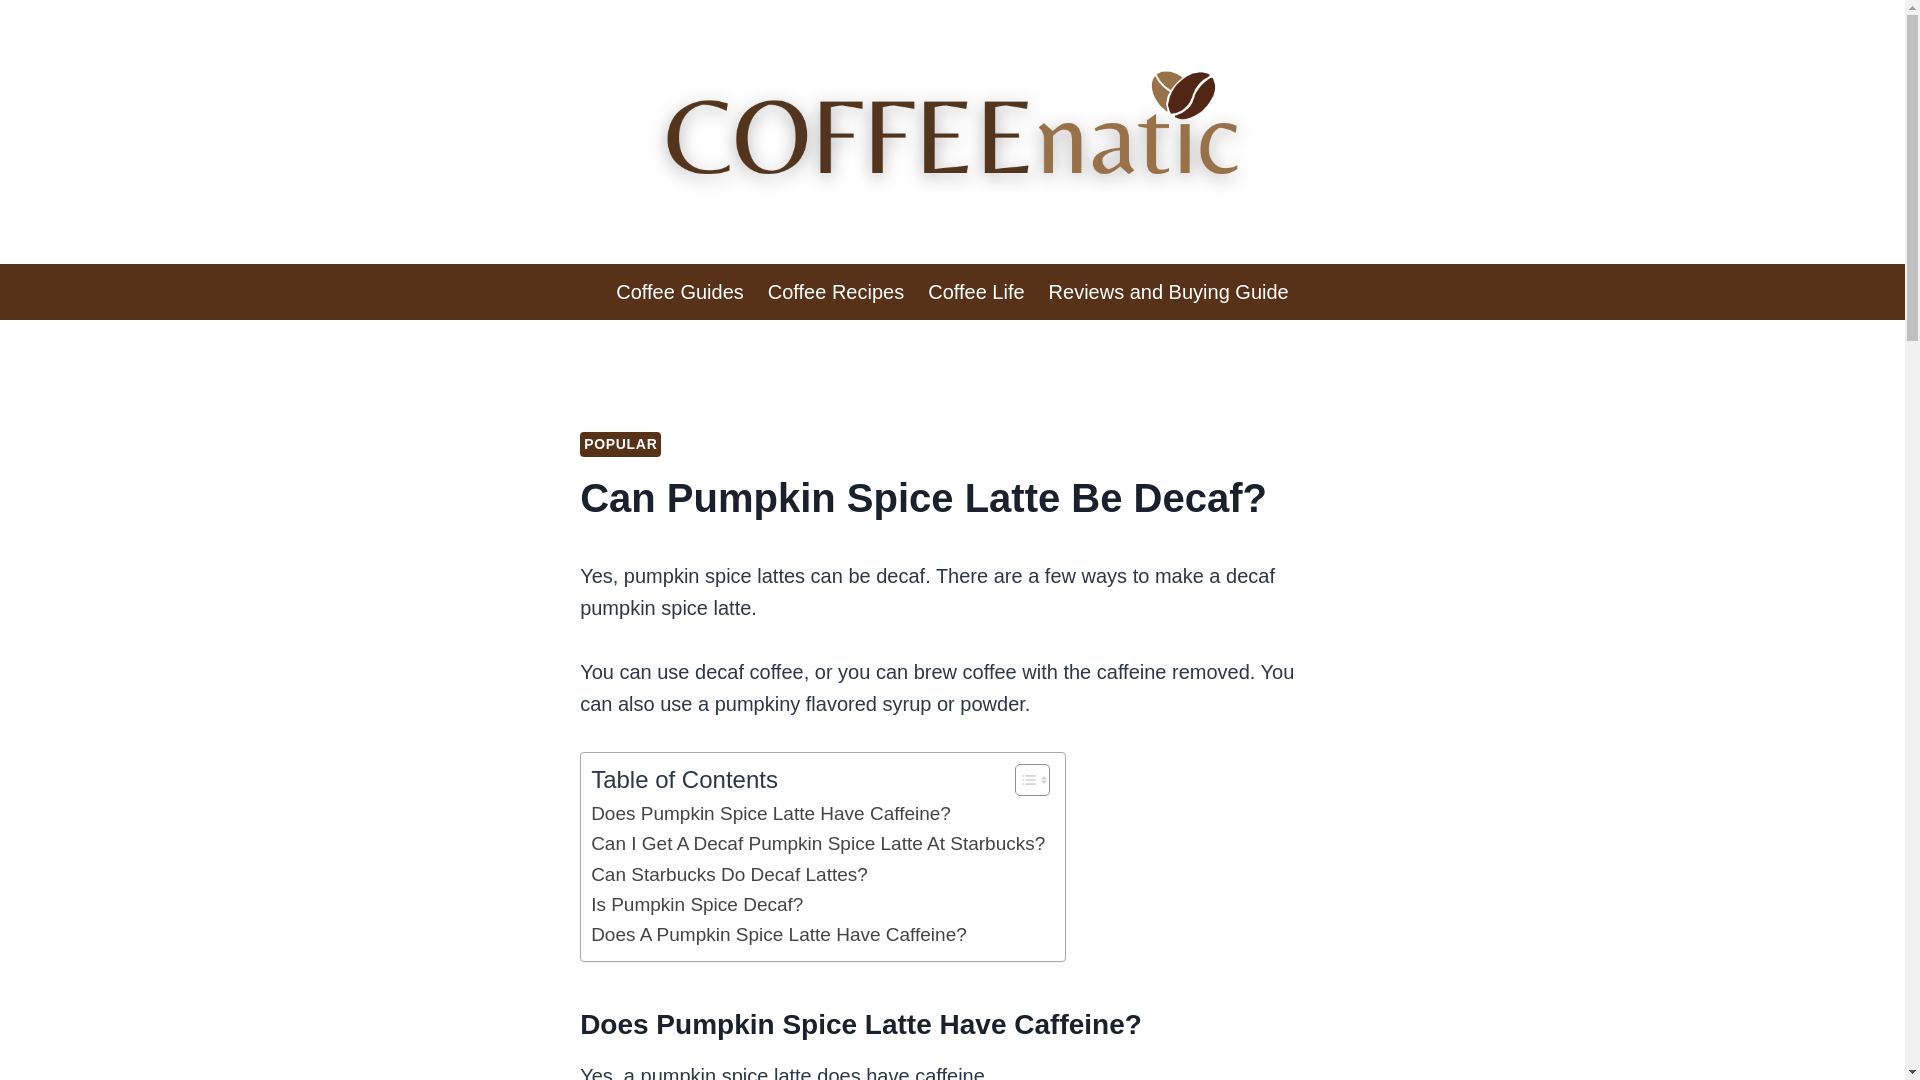  Describe the element at coordinates (680, 291) in the screenshot. I see `Coffee Guides` at that location.